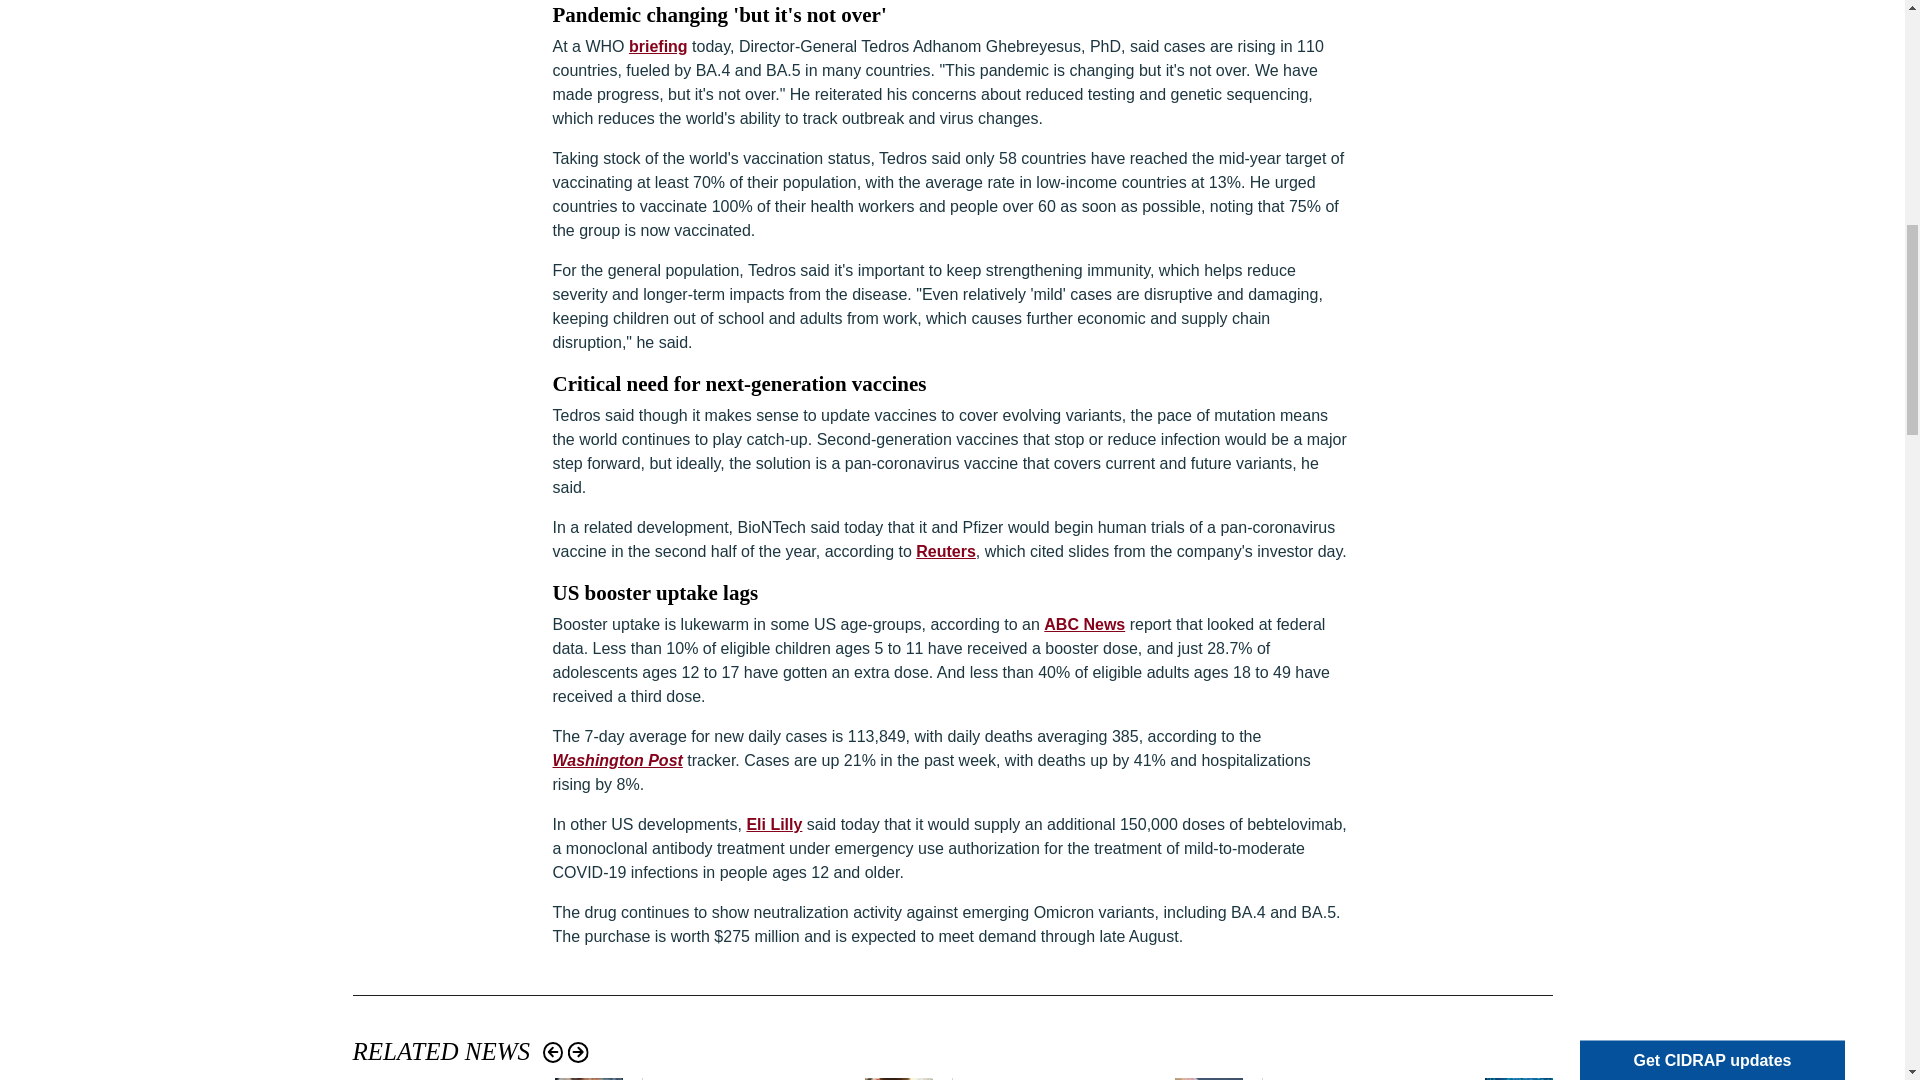 The image size is (1920, 1080). What do you see at coordinates (1602, 172) in the screenshot?
I see `16384` at bounding box center [1602, 172].